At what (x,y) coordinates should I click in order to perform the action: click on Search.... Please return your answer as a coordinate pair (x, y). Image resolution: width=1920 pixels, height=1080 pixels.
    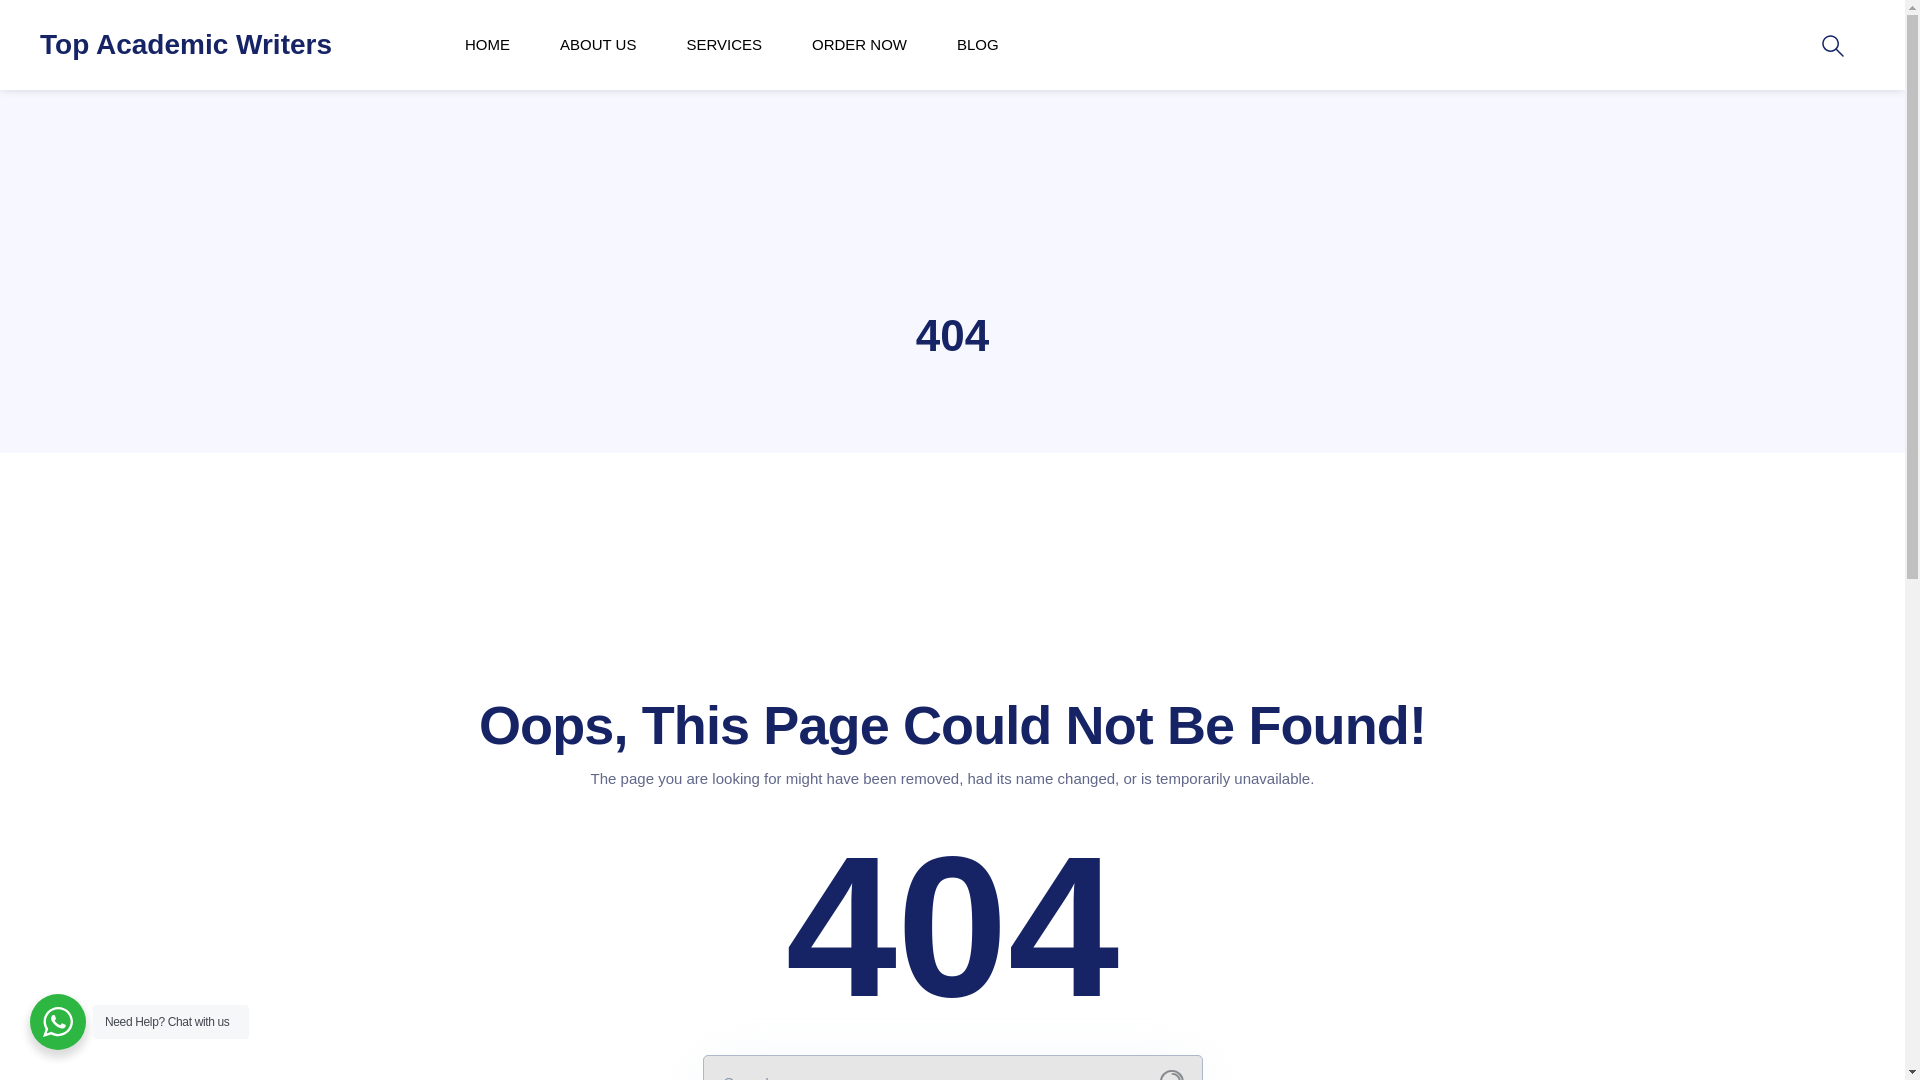
    Looking at the image, I should click on (1172, 1075).